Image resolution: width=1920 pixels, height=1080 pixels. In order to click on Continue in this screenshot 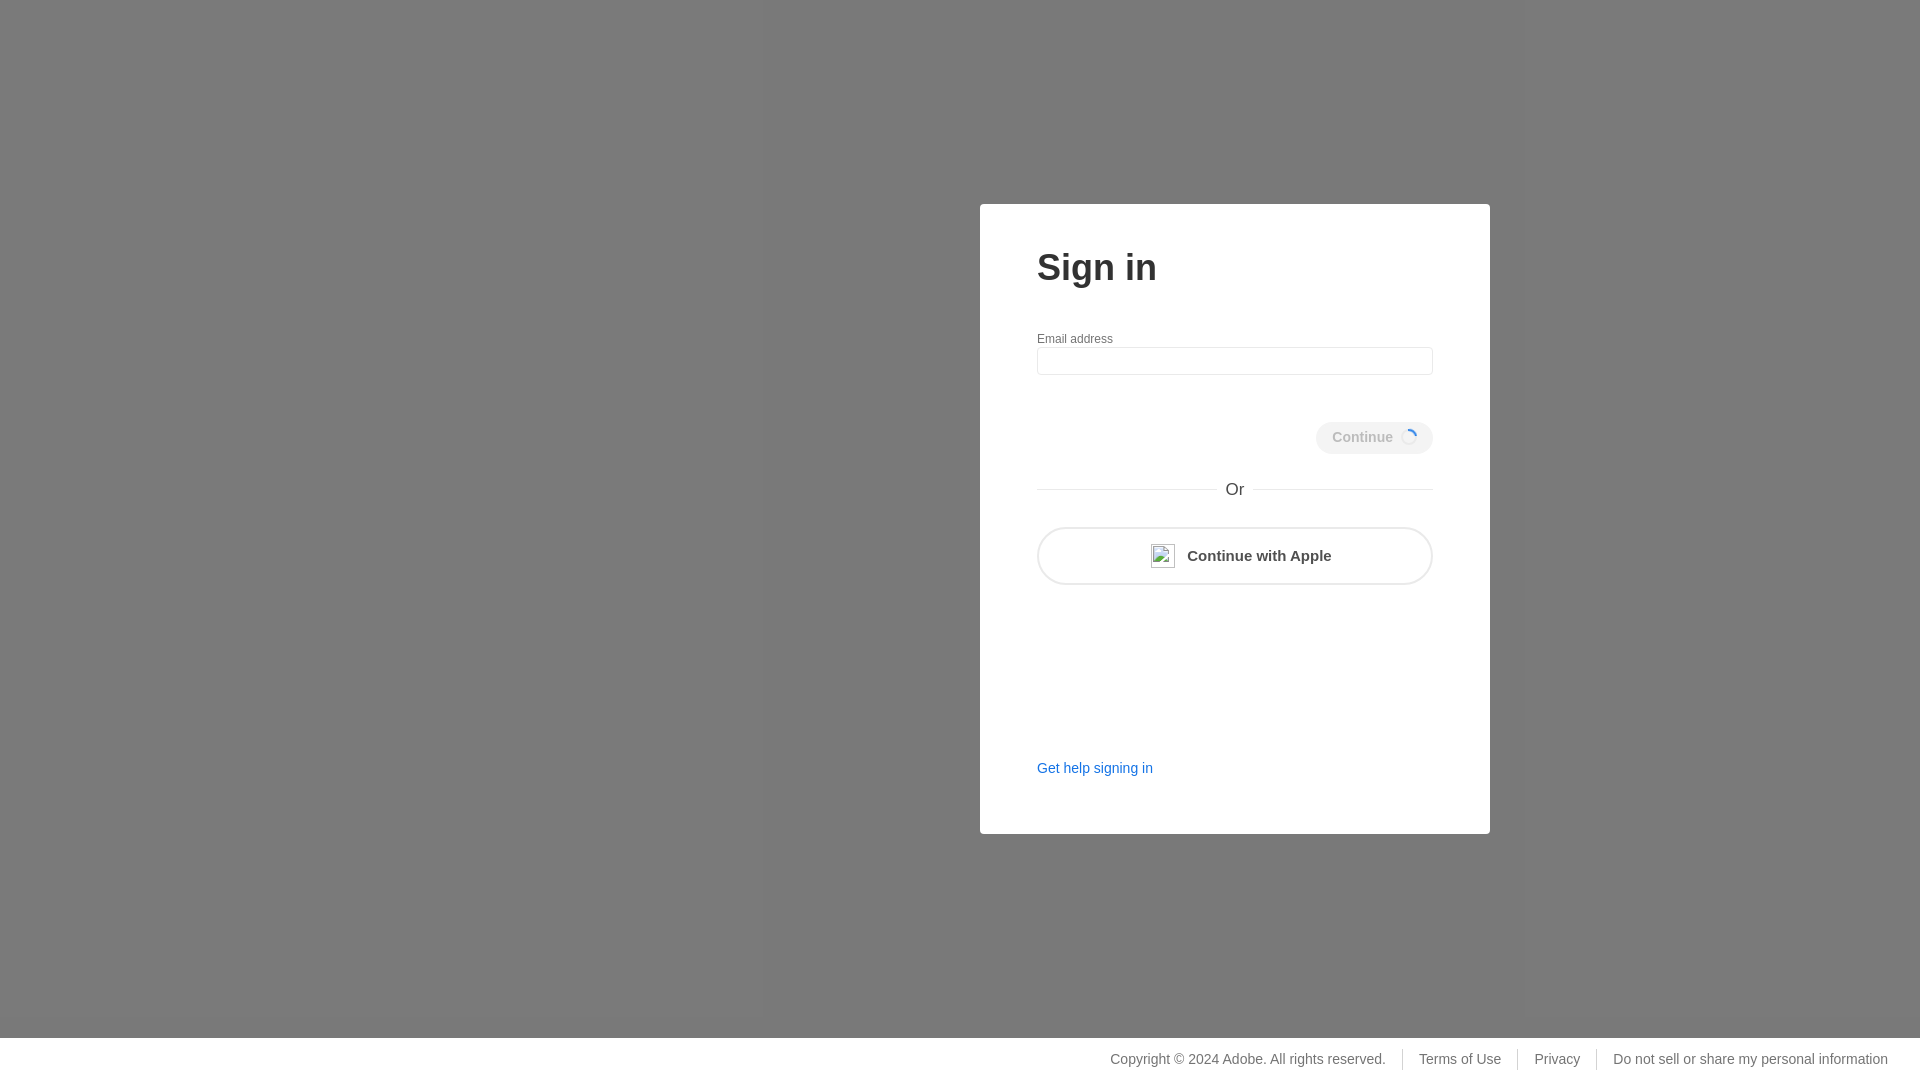, I will do `click(1374, 438)`.